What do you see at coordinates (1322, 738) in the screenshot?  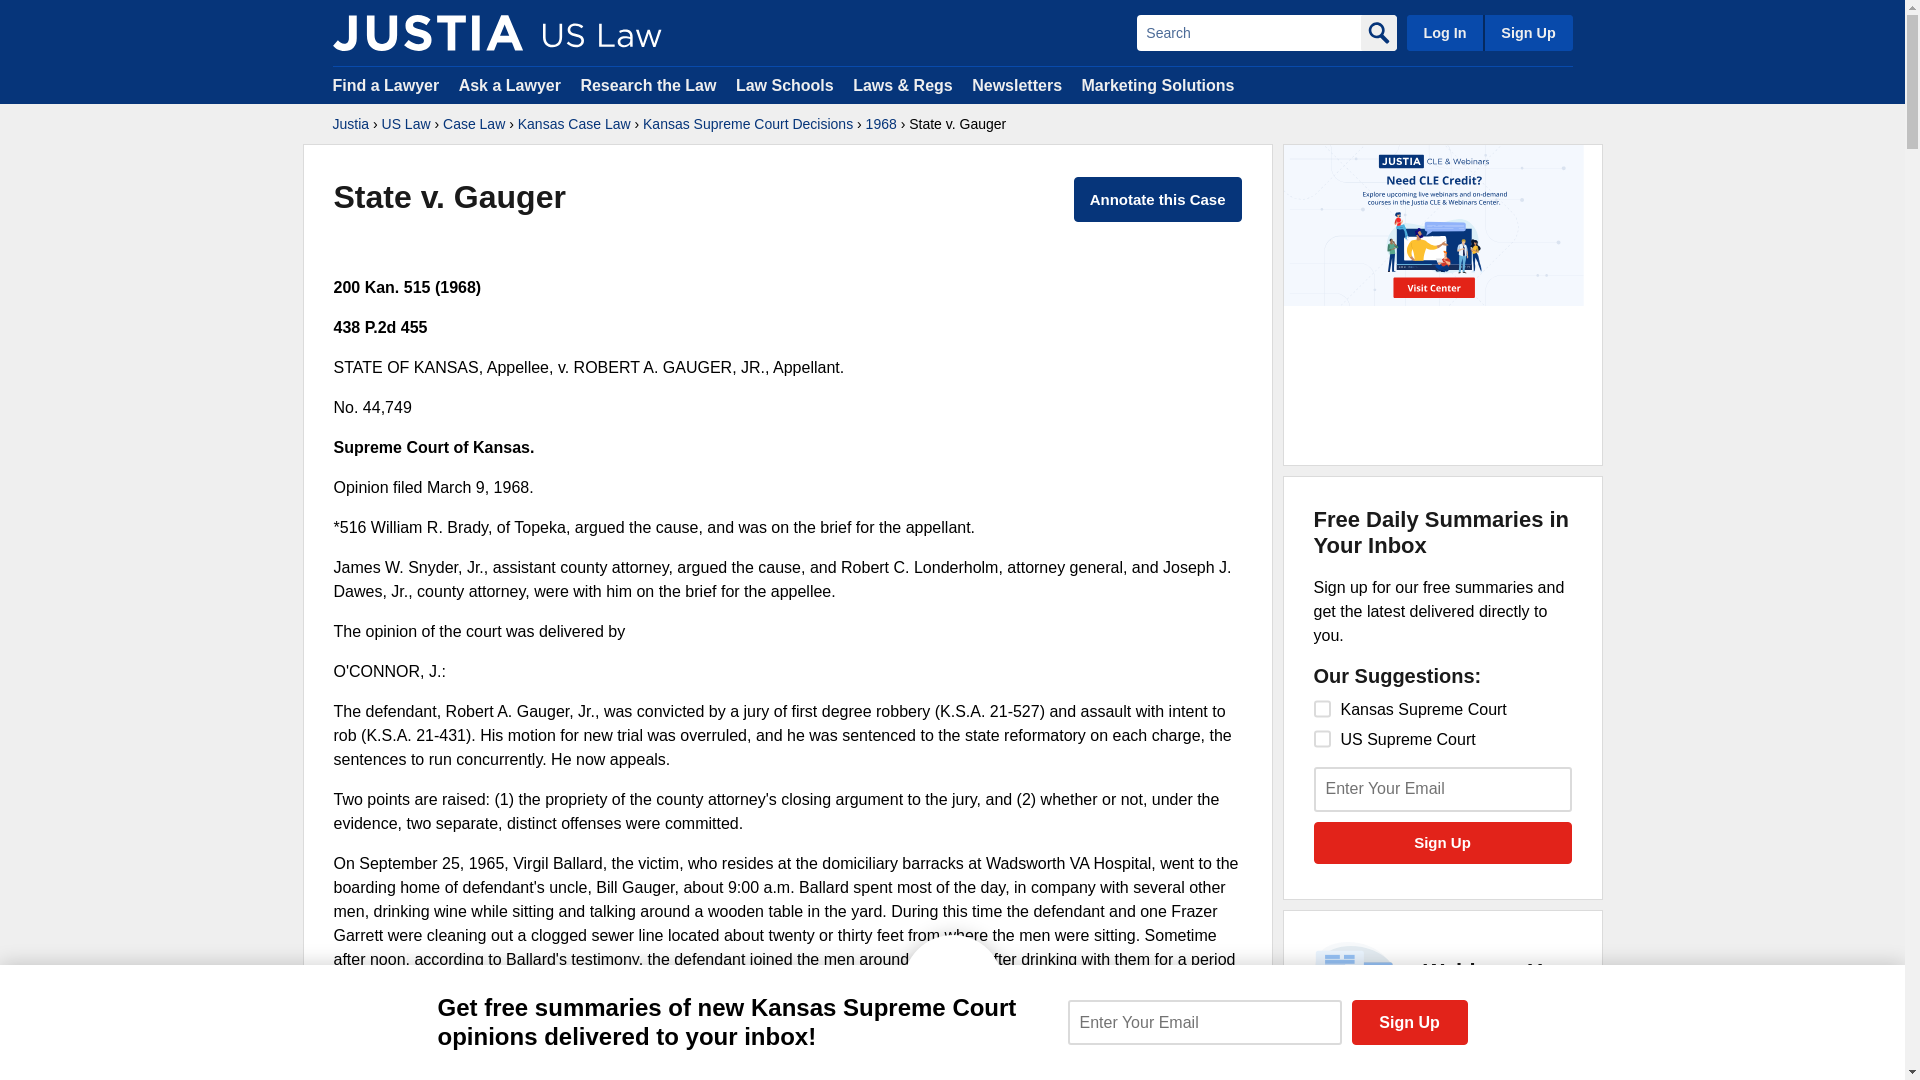 I see `14` at bounding box center [1322, 738].